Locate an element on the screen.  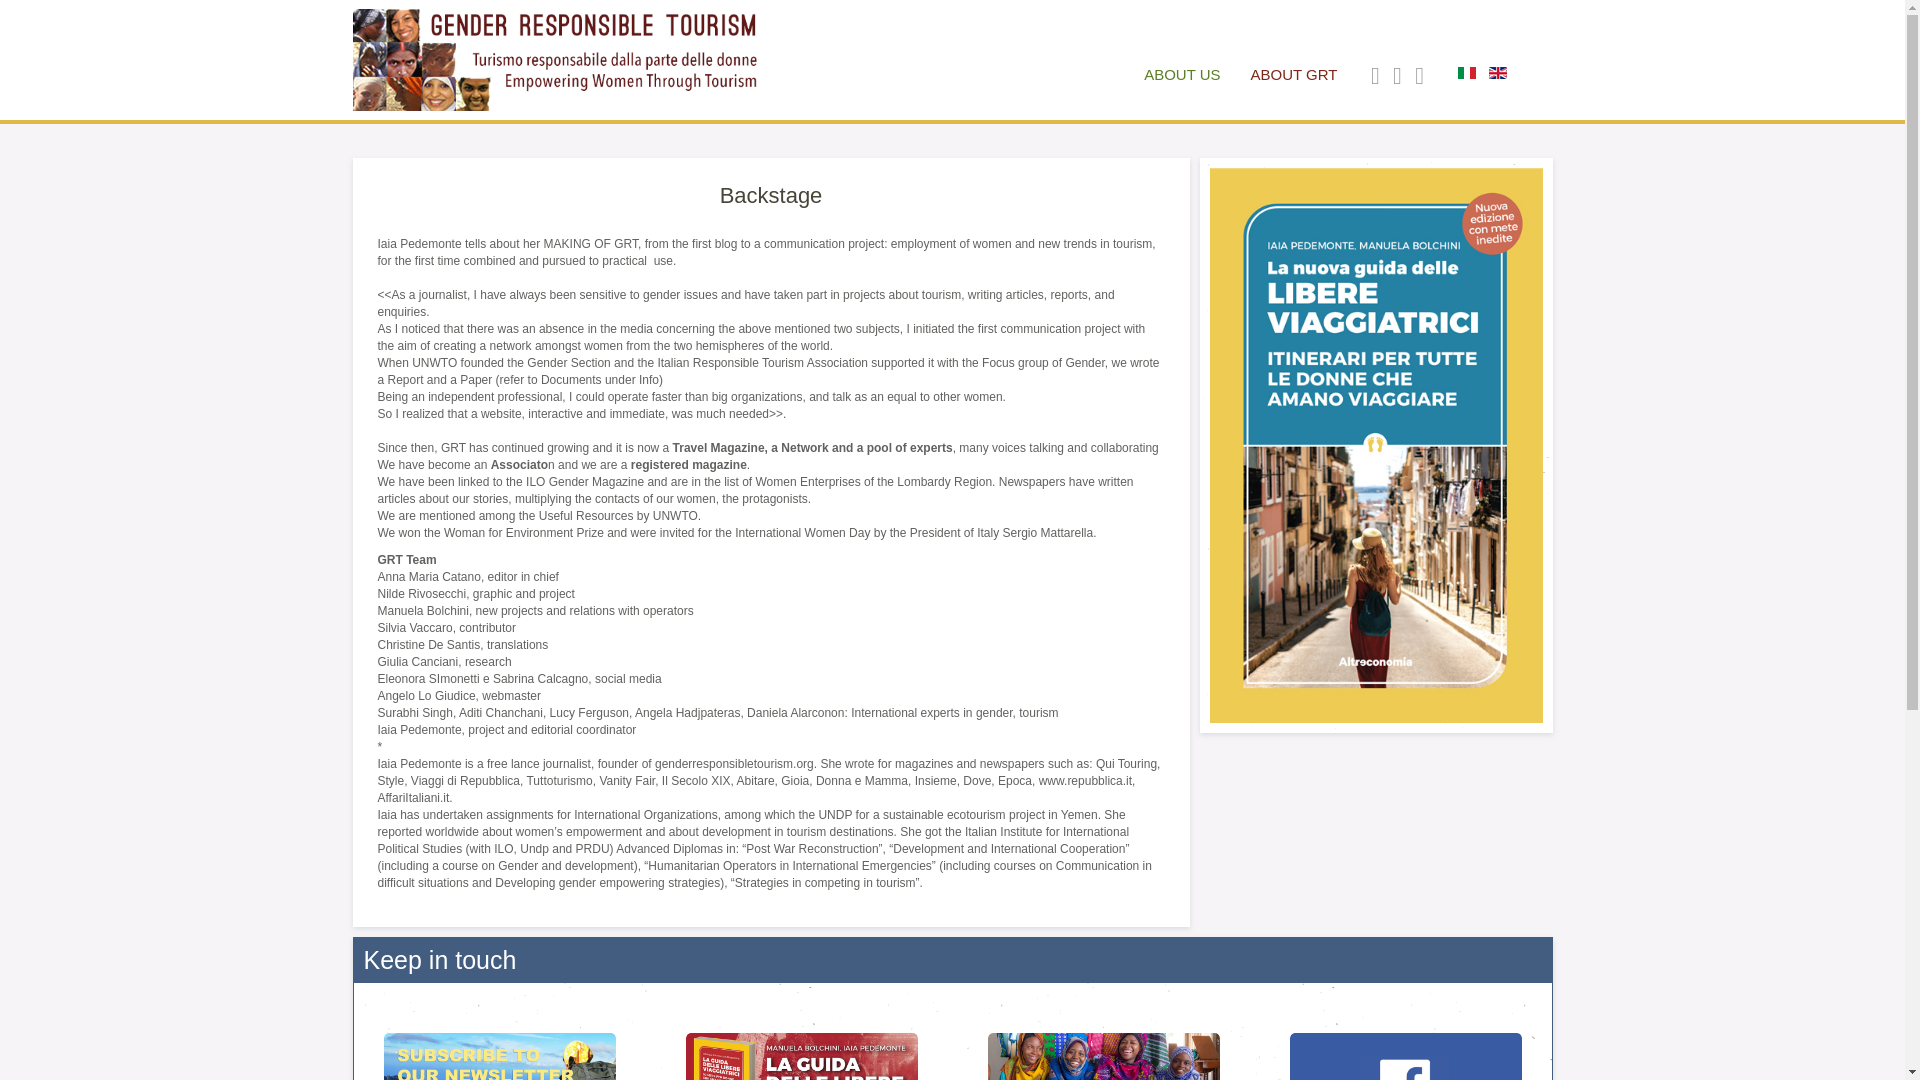
ABOUT GRT is located at coordinates (1294, 74).